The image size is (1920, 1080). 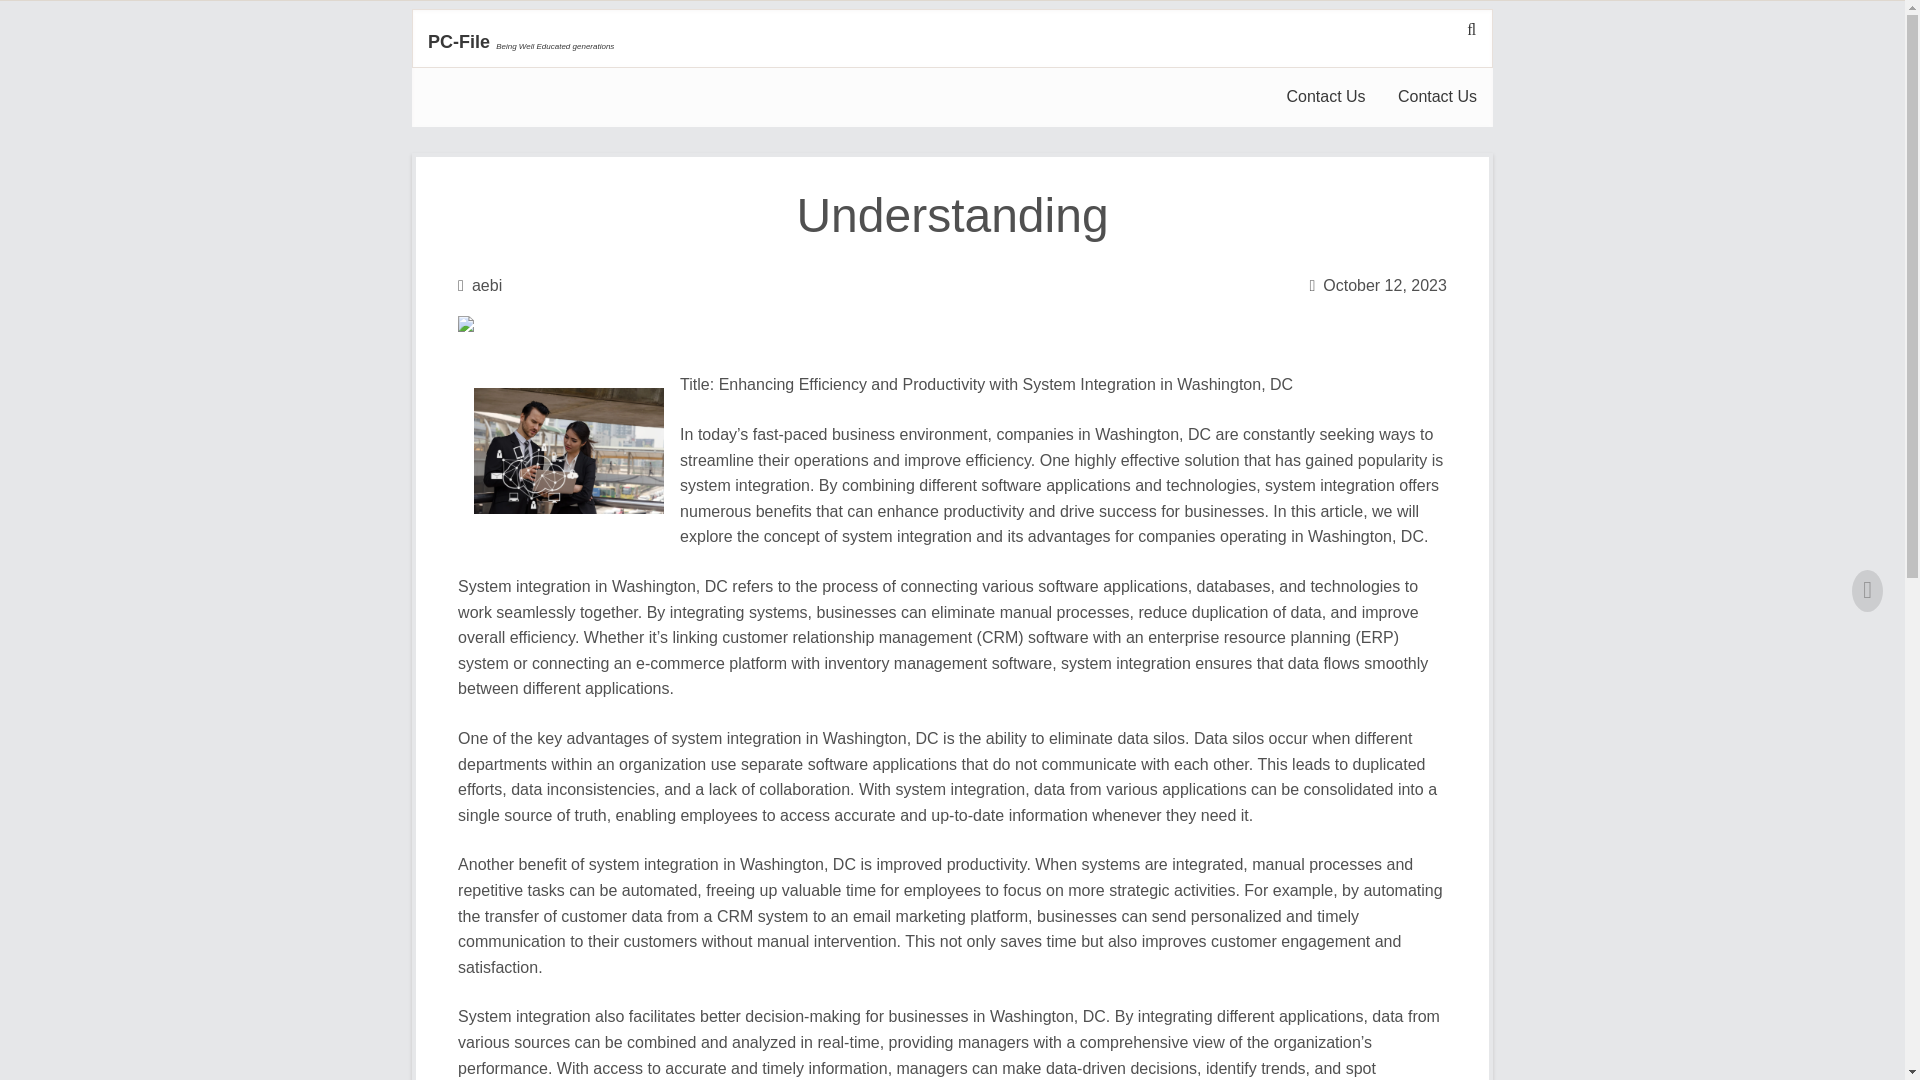 I want to click on Contact Us, so click(x=1438, y=98).